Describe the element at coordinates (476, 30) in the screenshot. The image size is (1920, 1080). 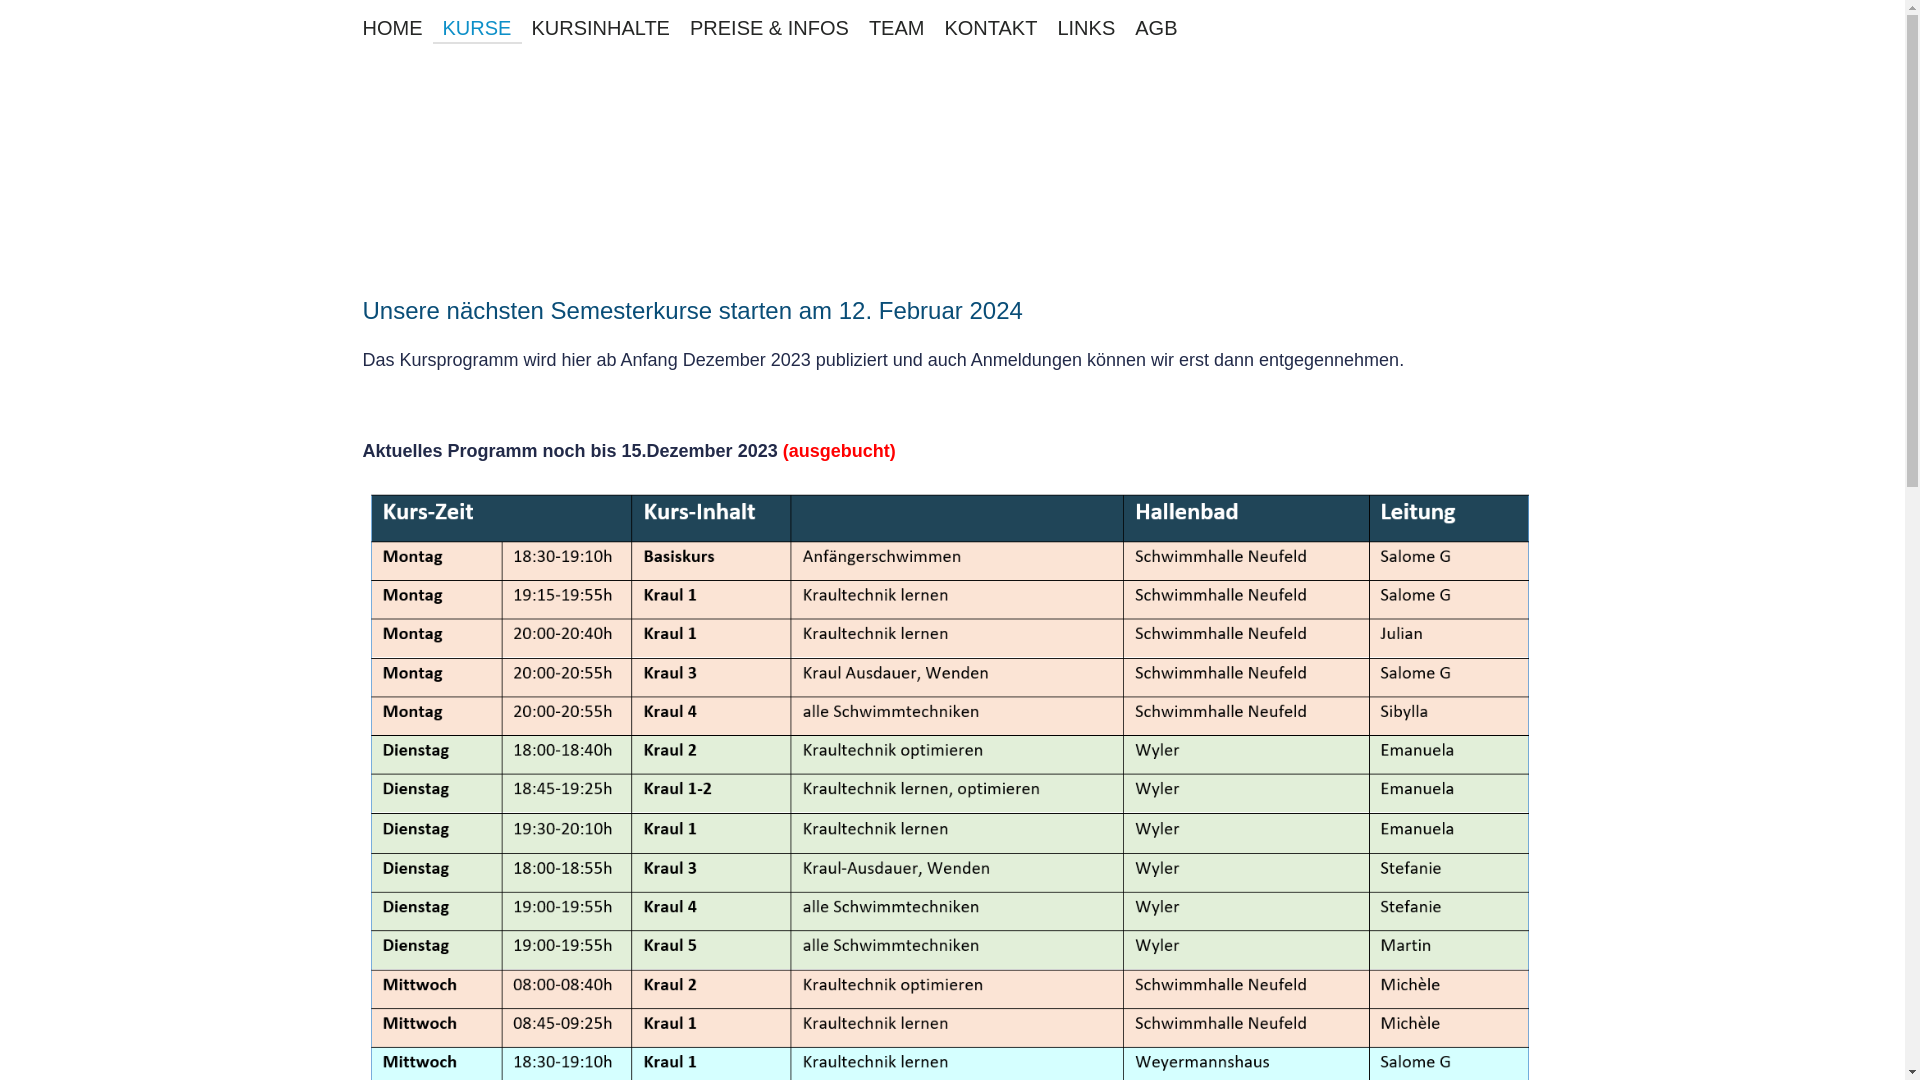
I see `KURSE` at that location.